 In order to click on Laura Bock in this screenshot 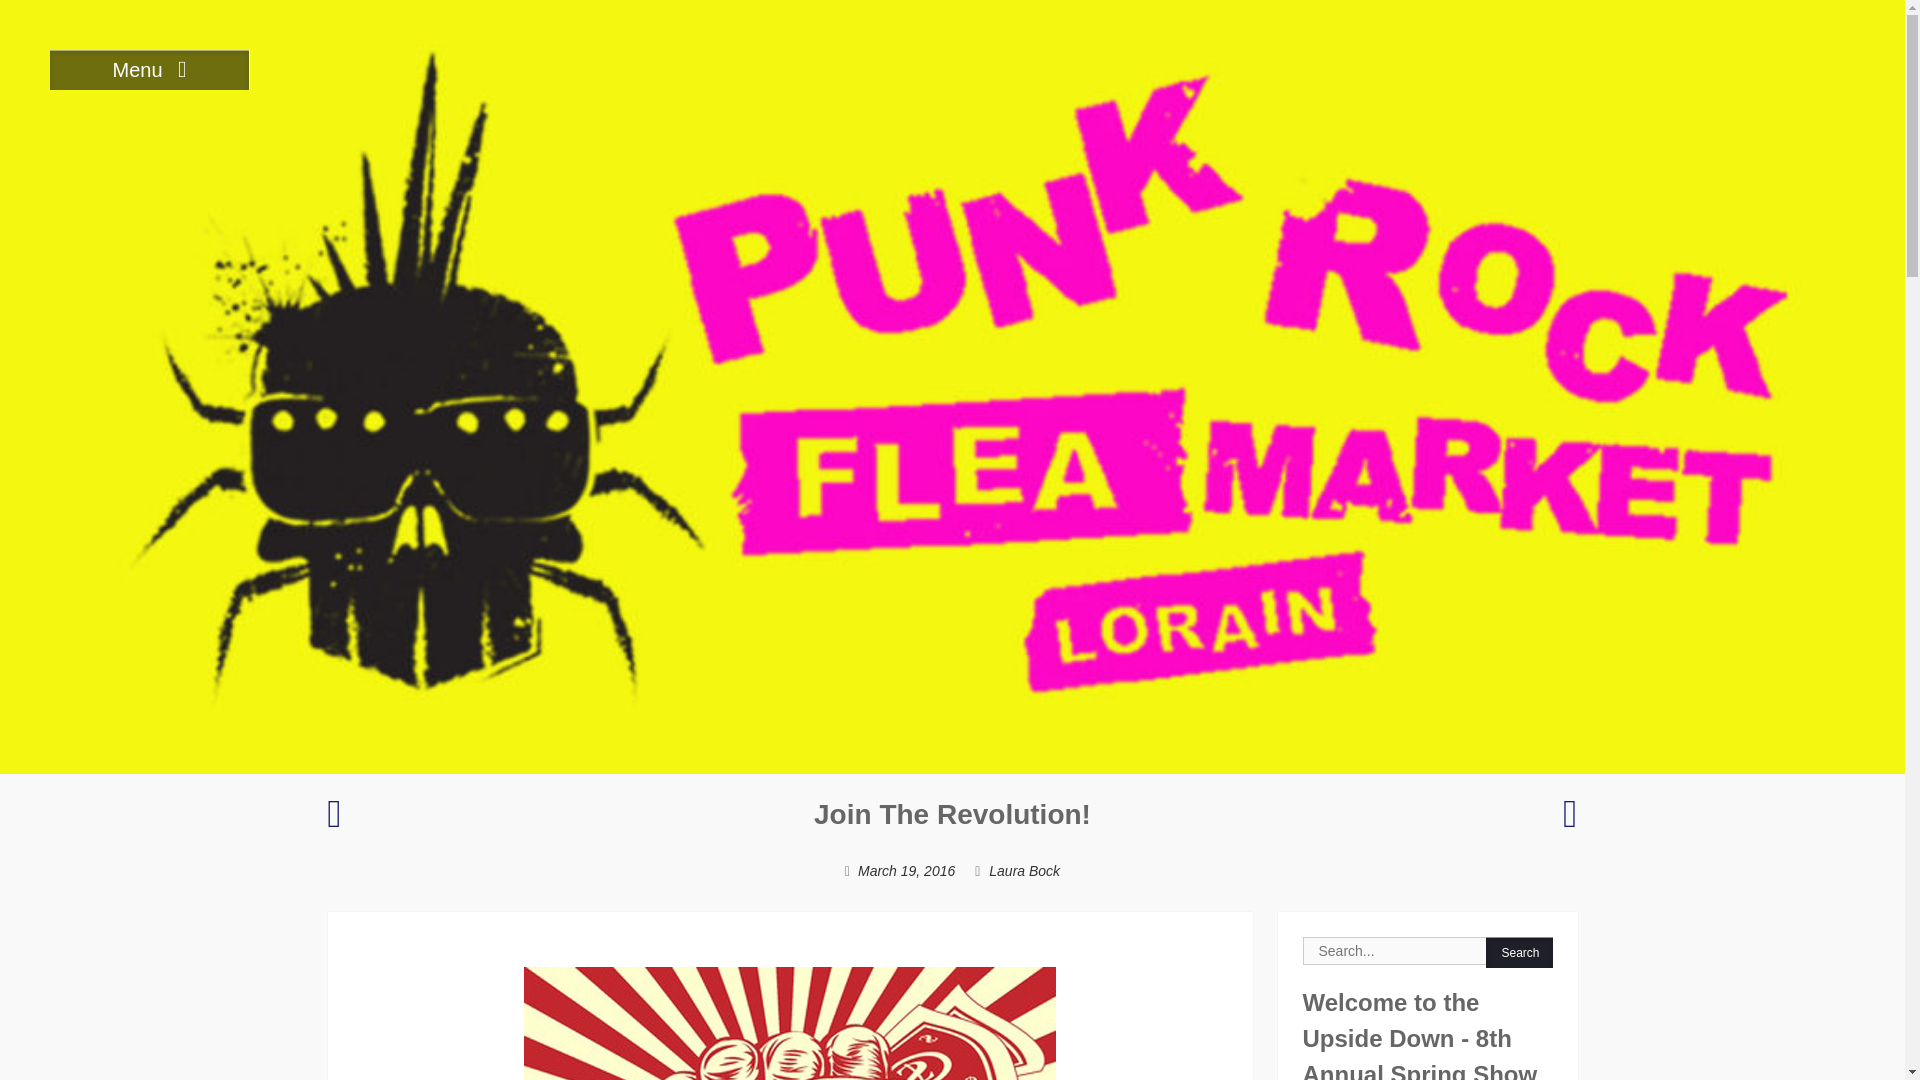, I will do `click(1024, 870)`.